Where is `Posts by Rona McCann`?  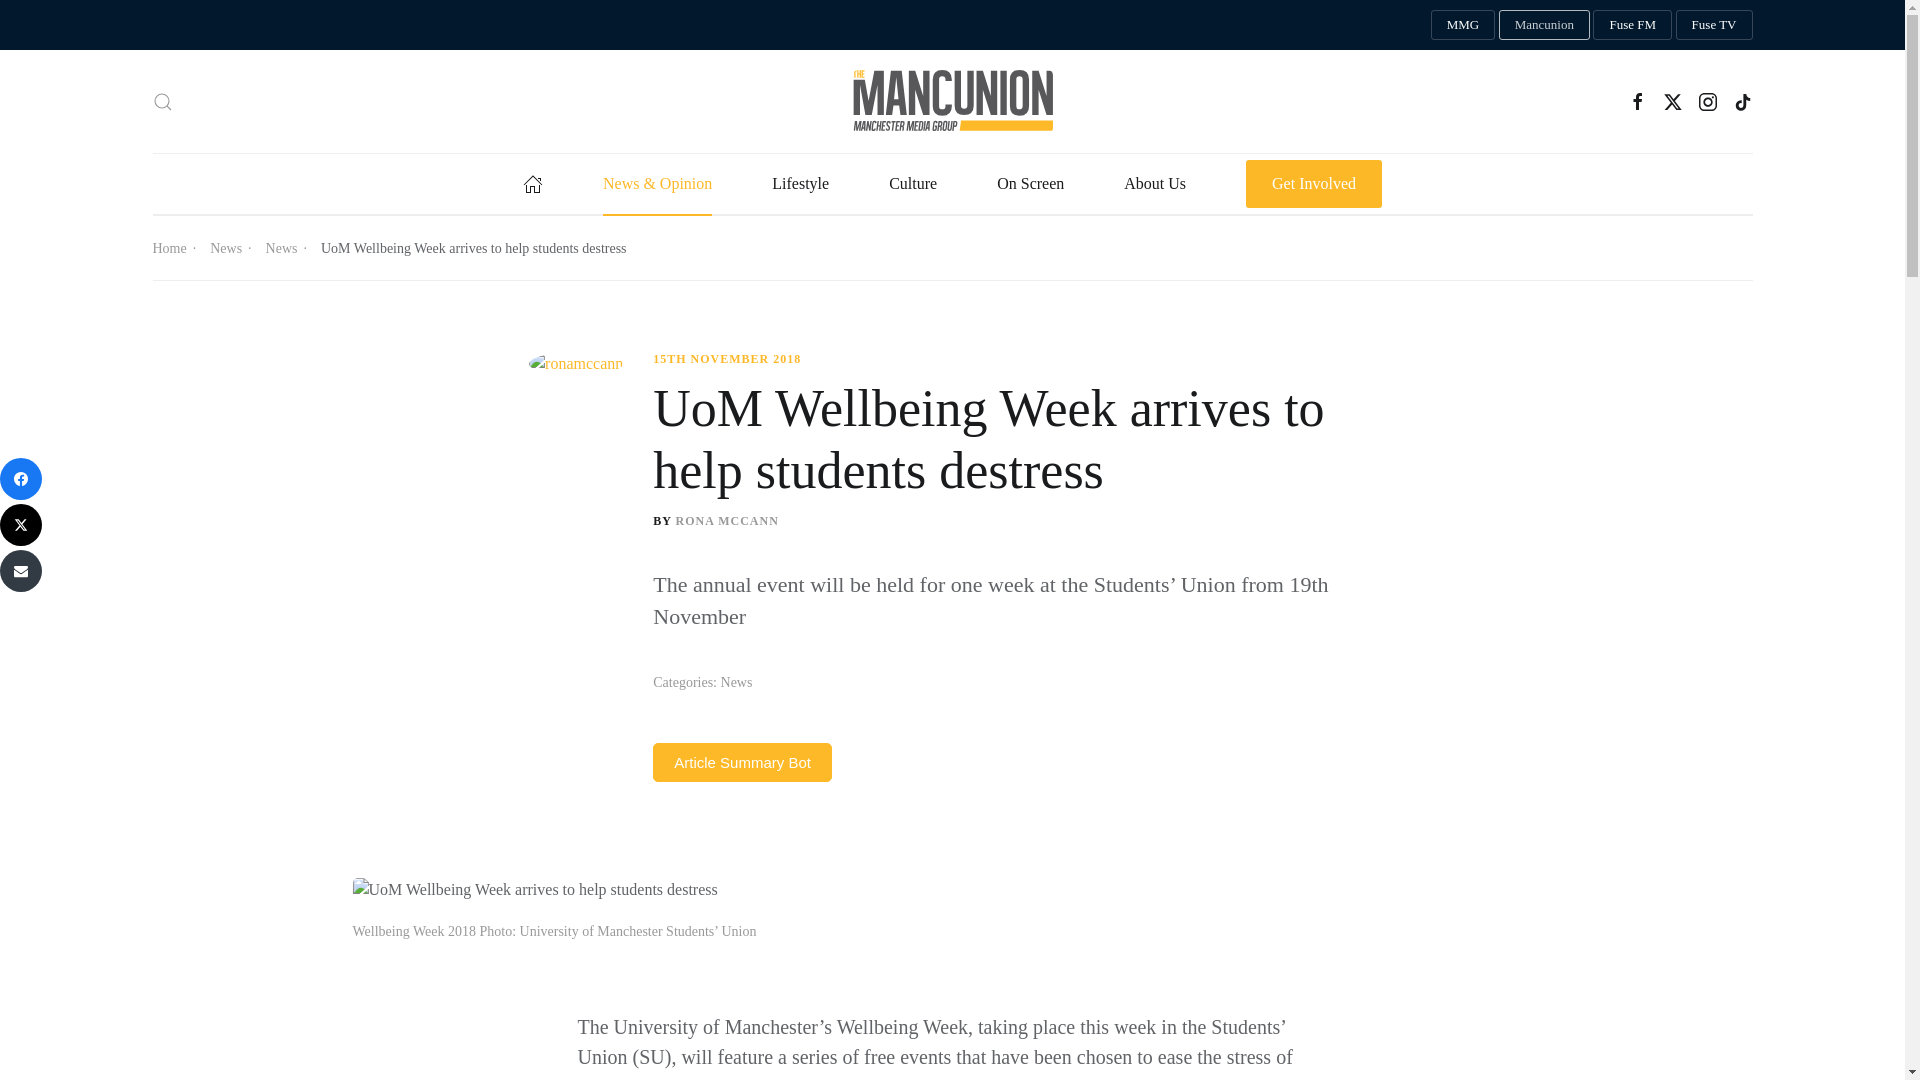
Posts by Rona McCann is located at coordinates (726, 521).